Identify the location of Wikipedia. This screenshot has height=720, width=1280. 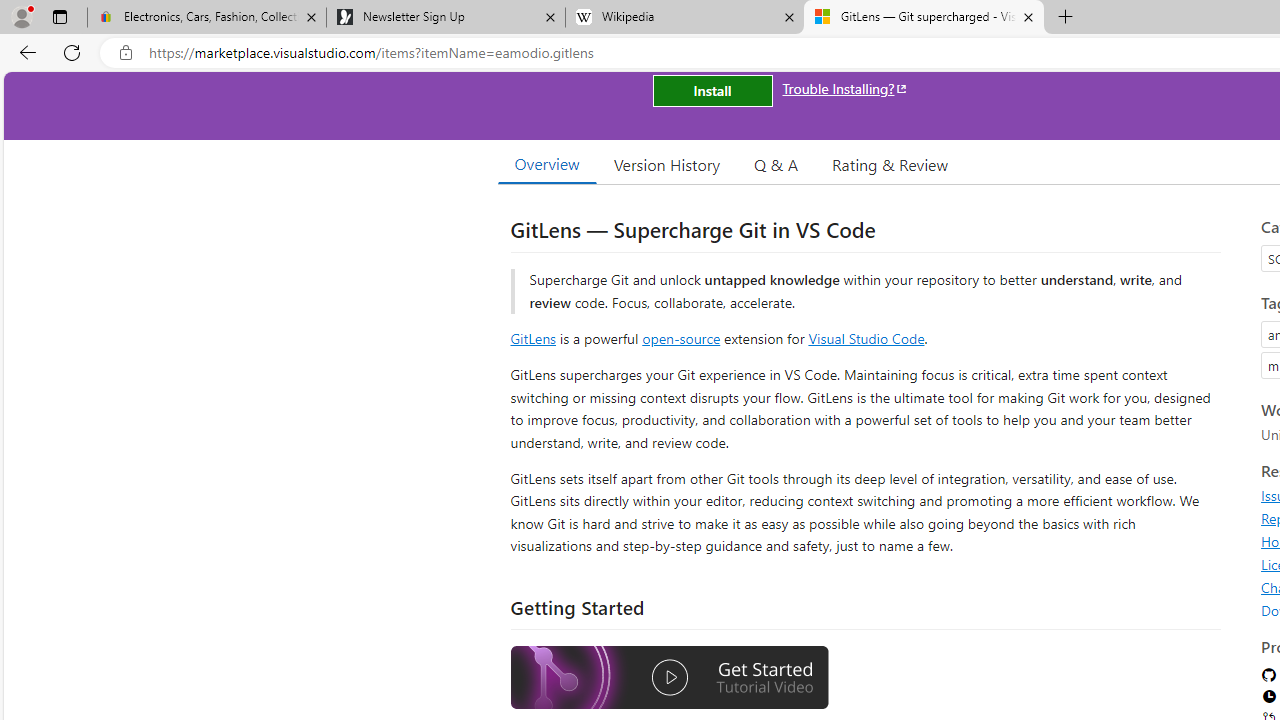
(684, 18).